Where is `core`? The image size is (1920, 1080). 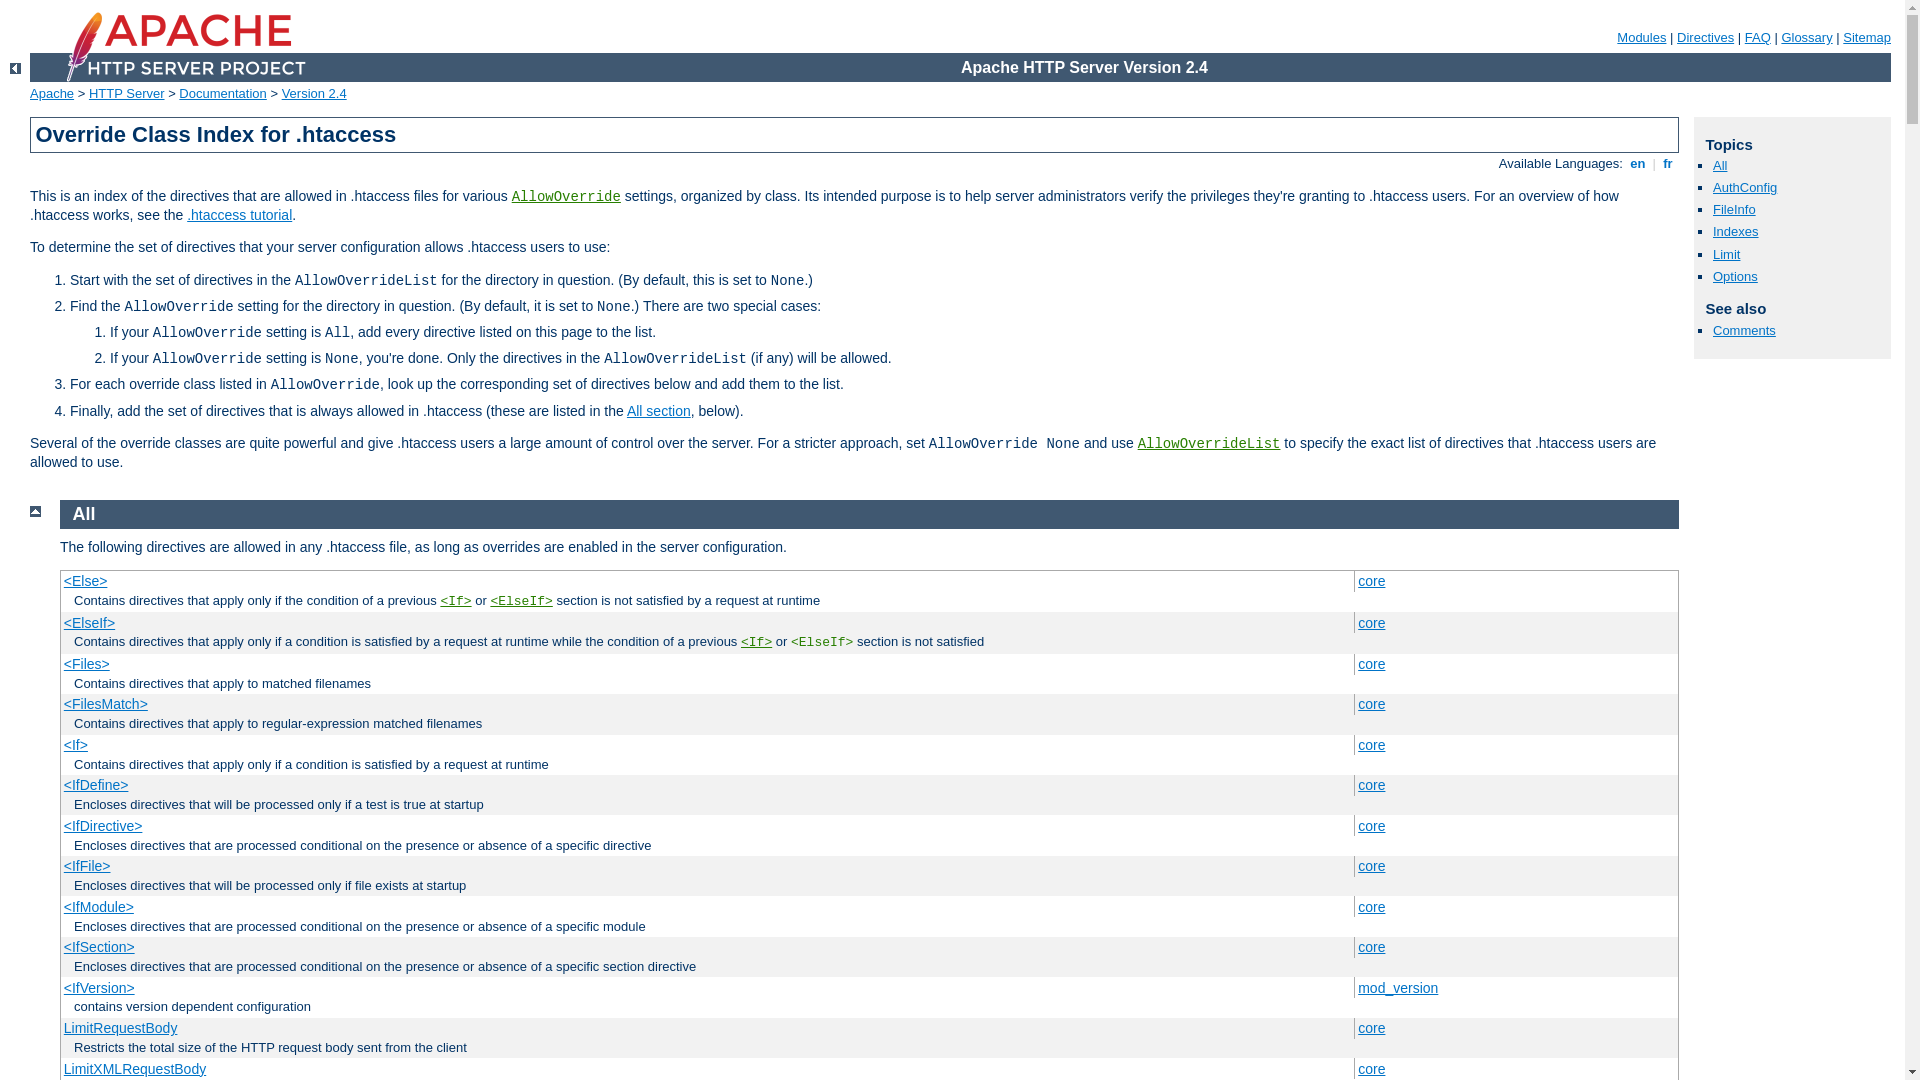 core is located at coordinates (1372, 704).